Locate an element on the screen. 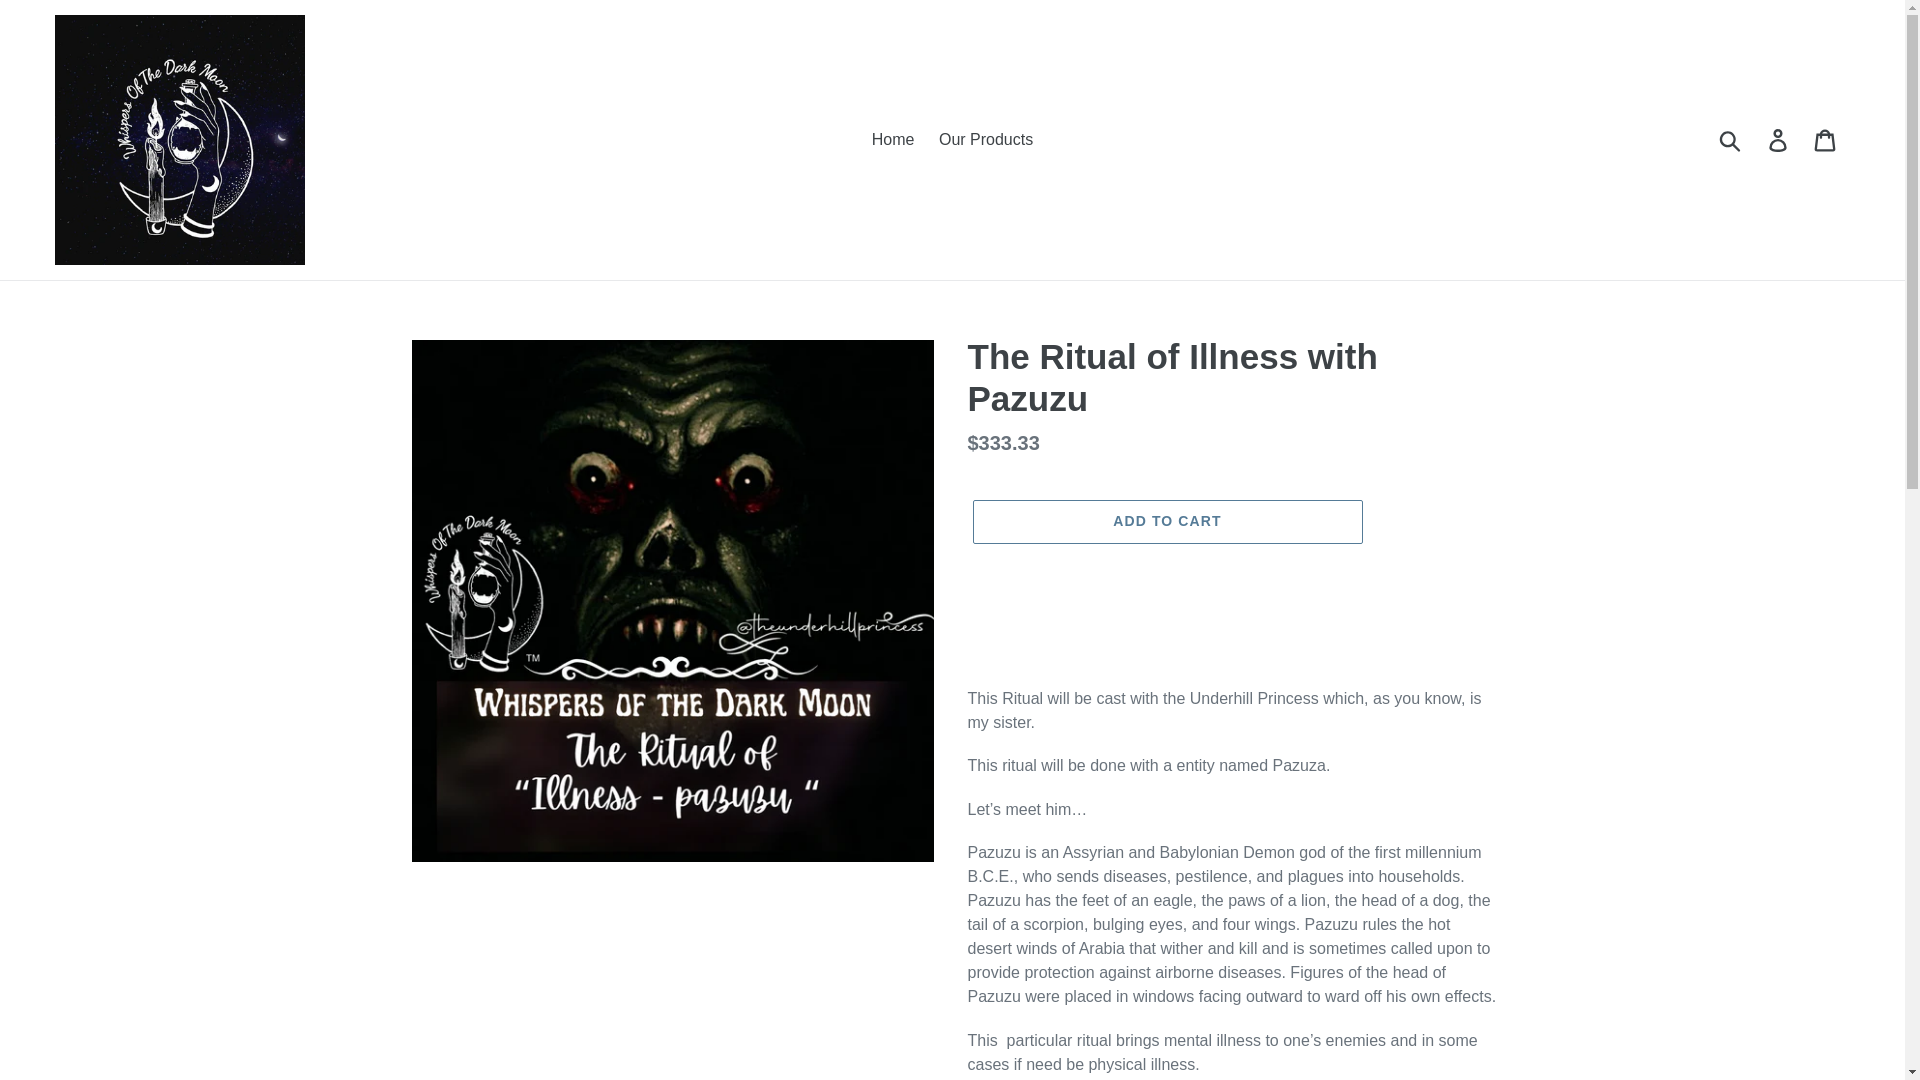 Image resolution: width=1920 pixels, height=1080 pixels. Log in is located at coordinates (1779, 140).